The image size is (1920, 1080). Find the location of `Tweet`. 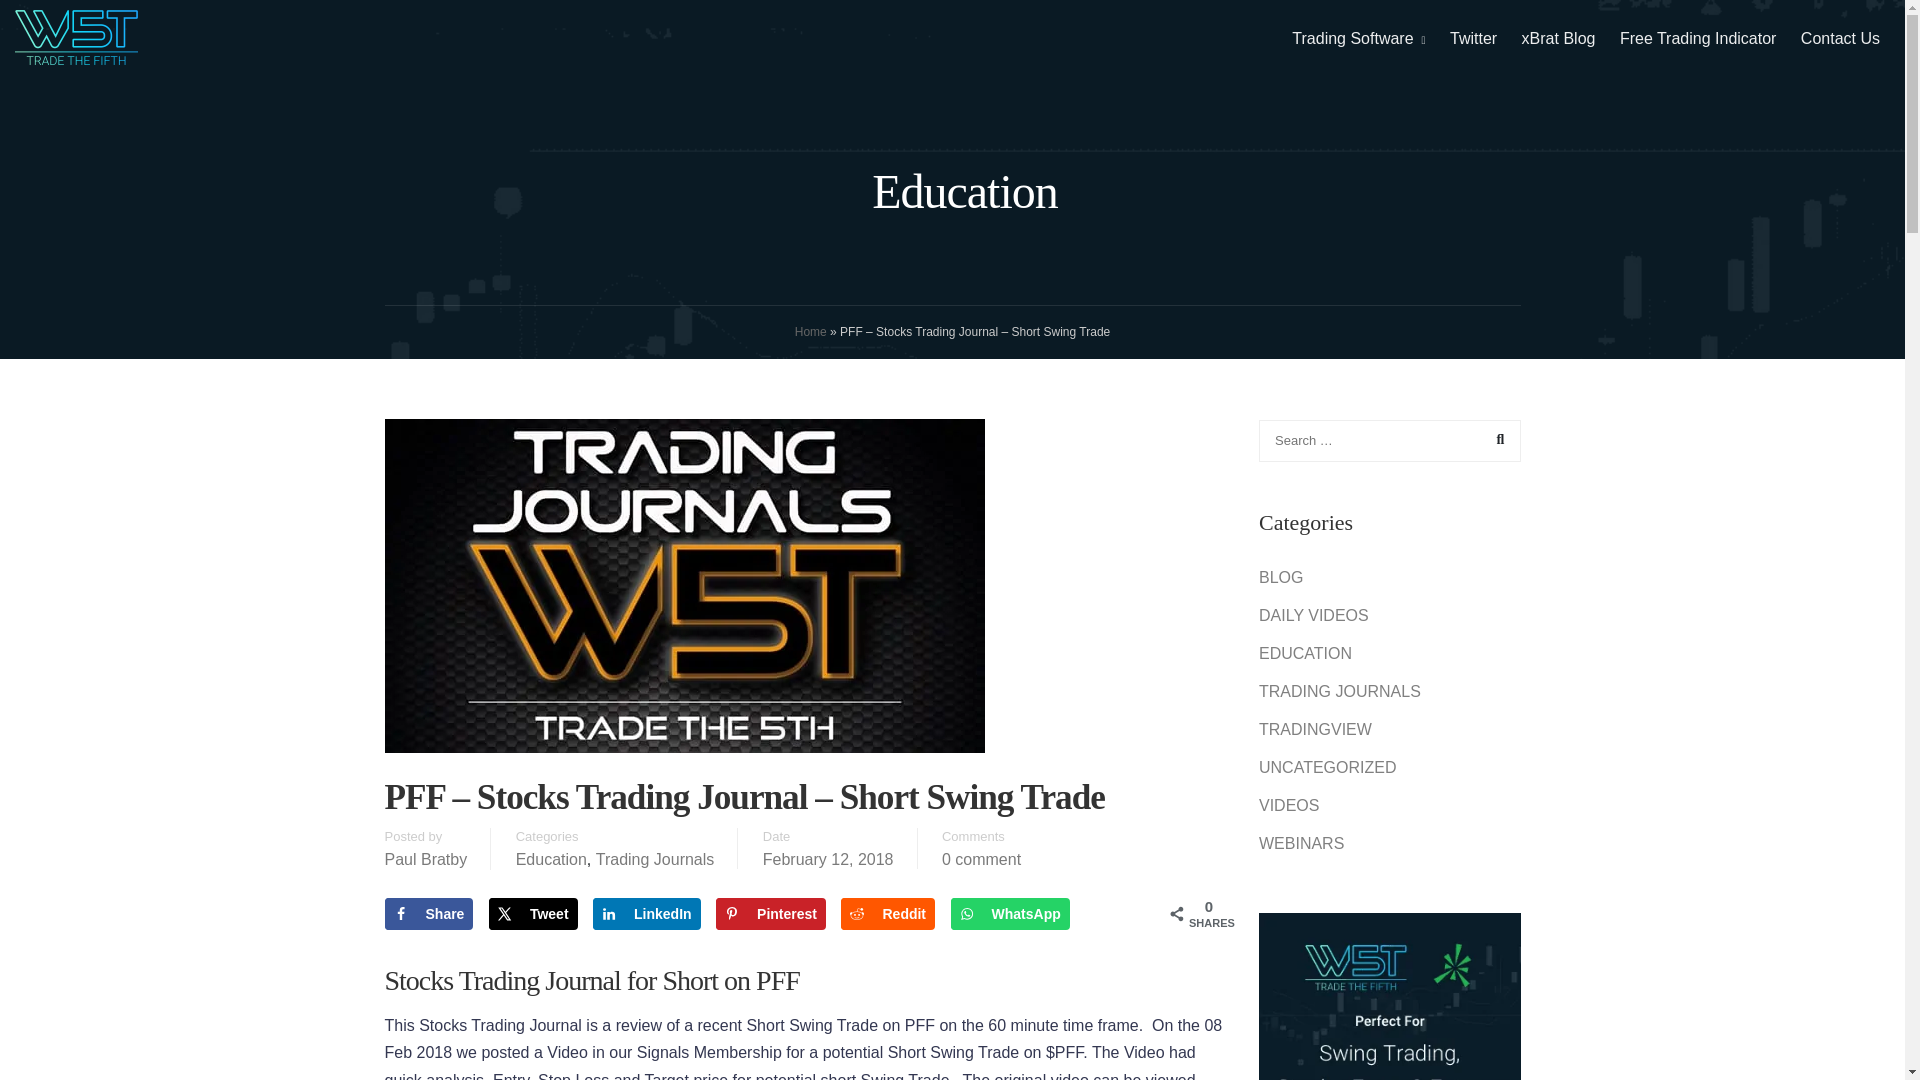

Tweet is located at coordinates (533, 913).